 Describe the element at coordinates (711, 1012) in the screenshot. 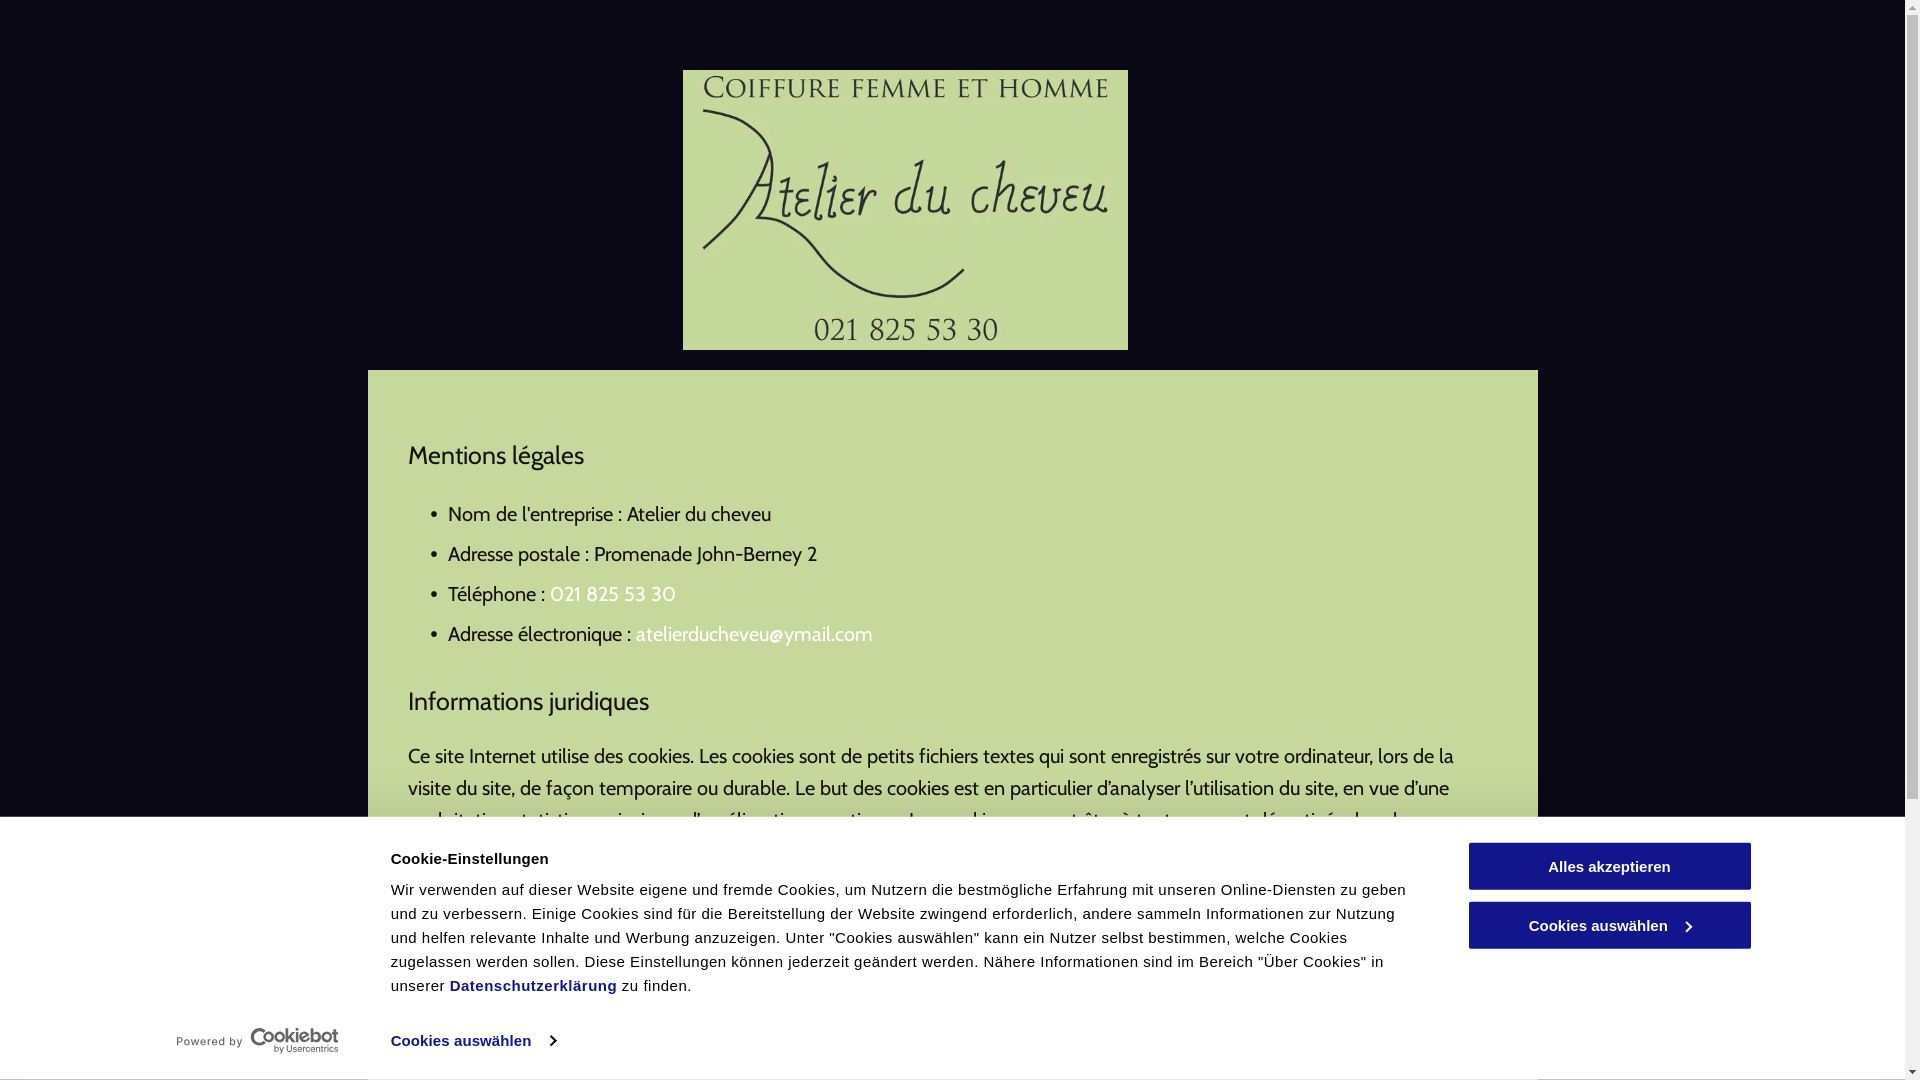

I see `search.ch` at that location.